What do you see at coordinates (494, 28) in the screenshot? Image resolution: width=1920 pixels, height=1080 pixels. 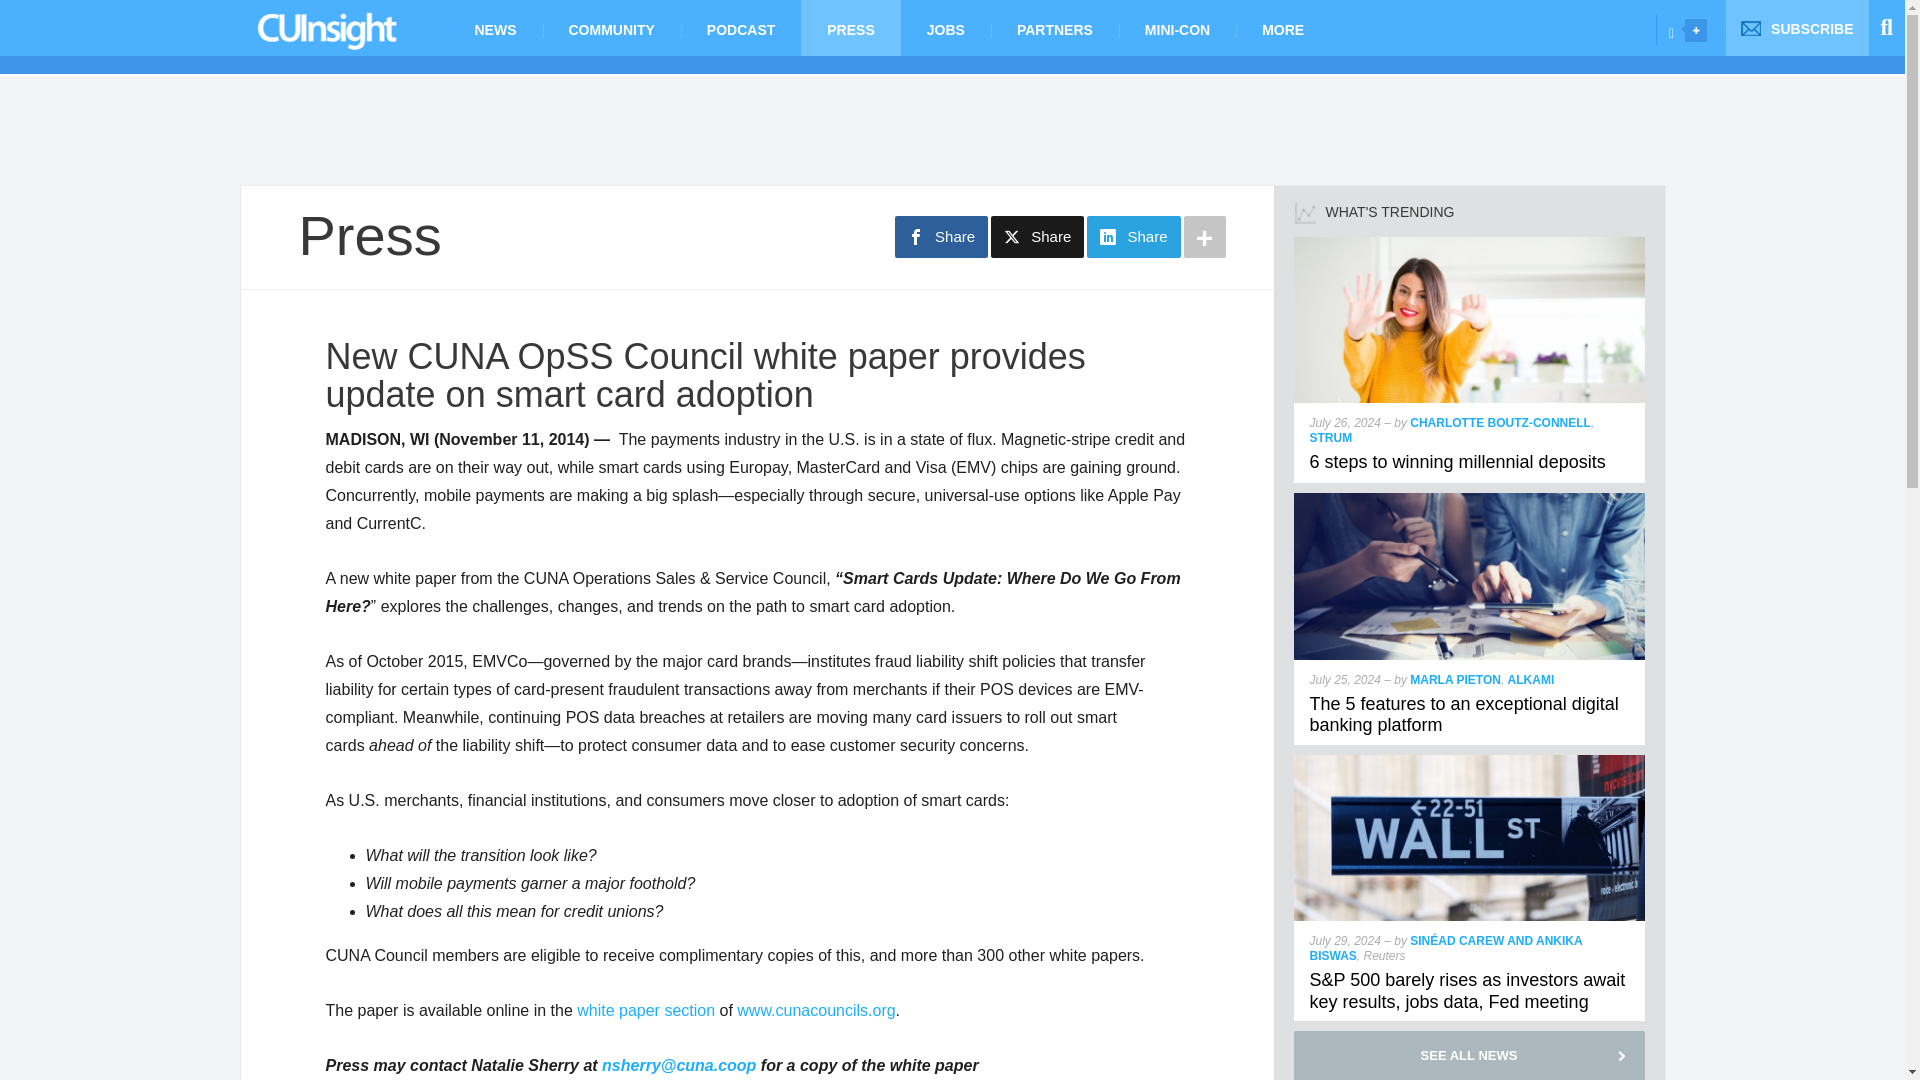 I see `NEWS` at bounding box center [494, 28].